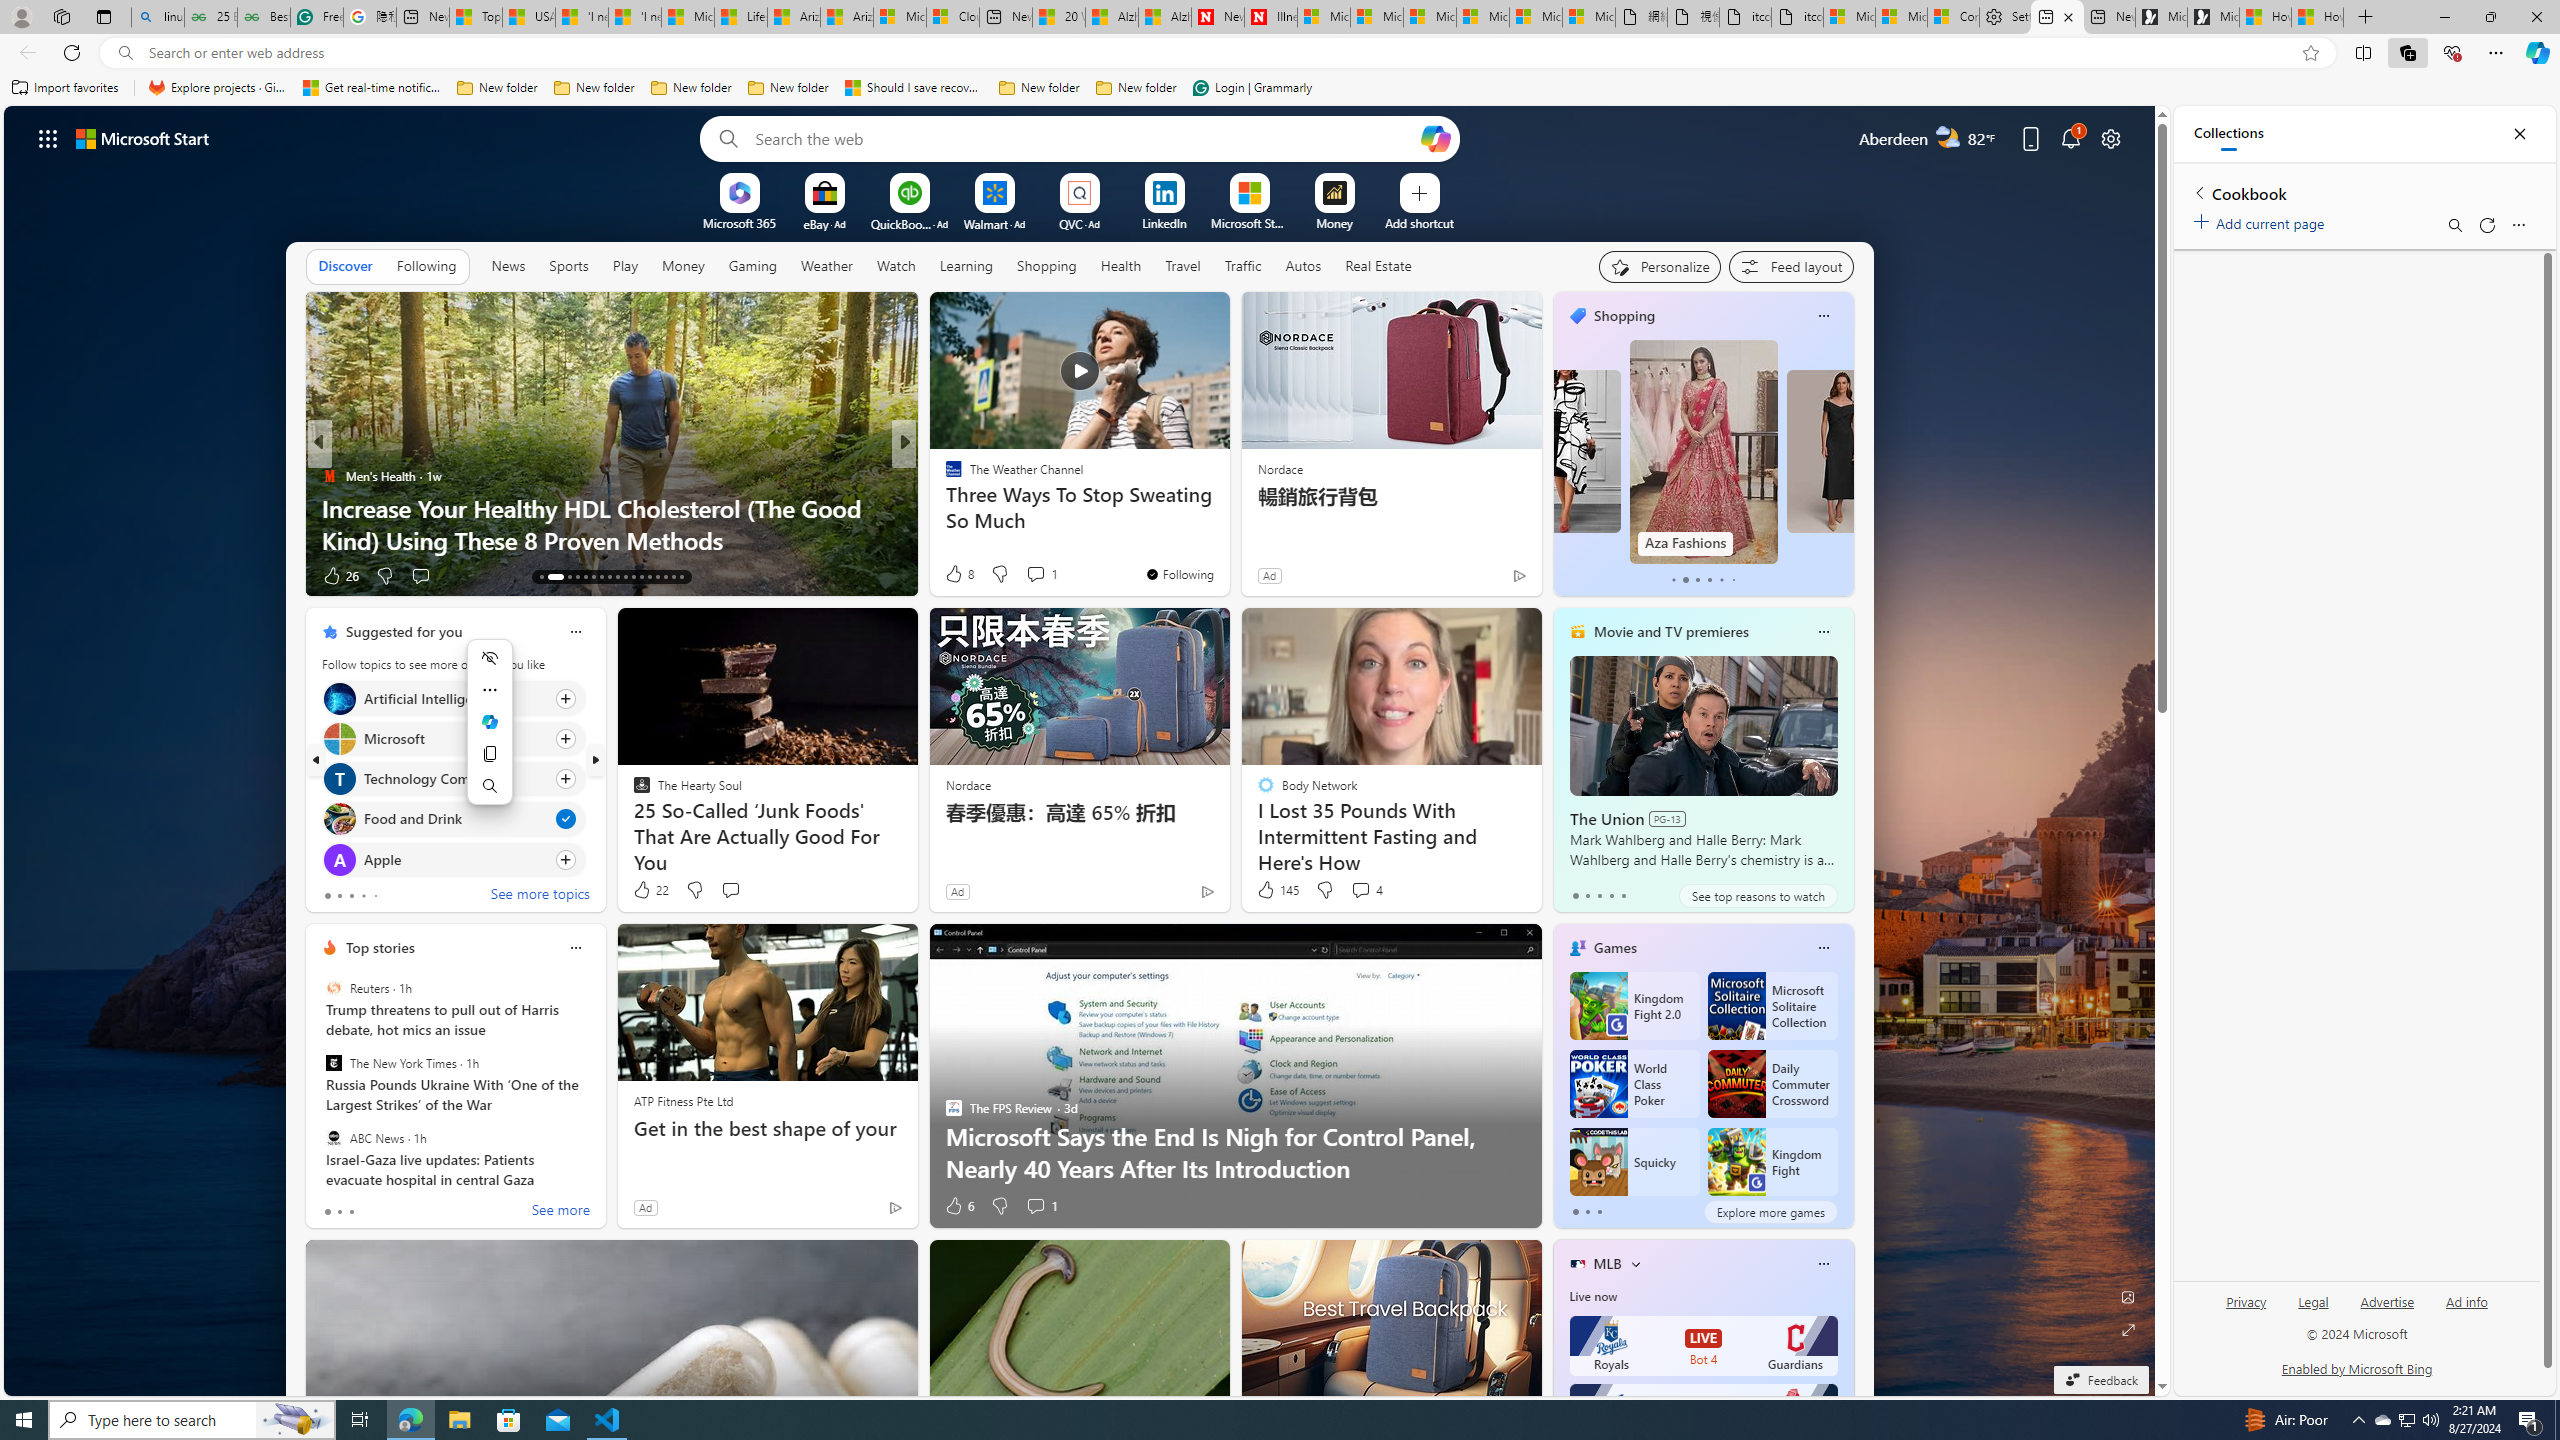  I want to click on Expand background, so click(2128, 1330).